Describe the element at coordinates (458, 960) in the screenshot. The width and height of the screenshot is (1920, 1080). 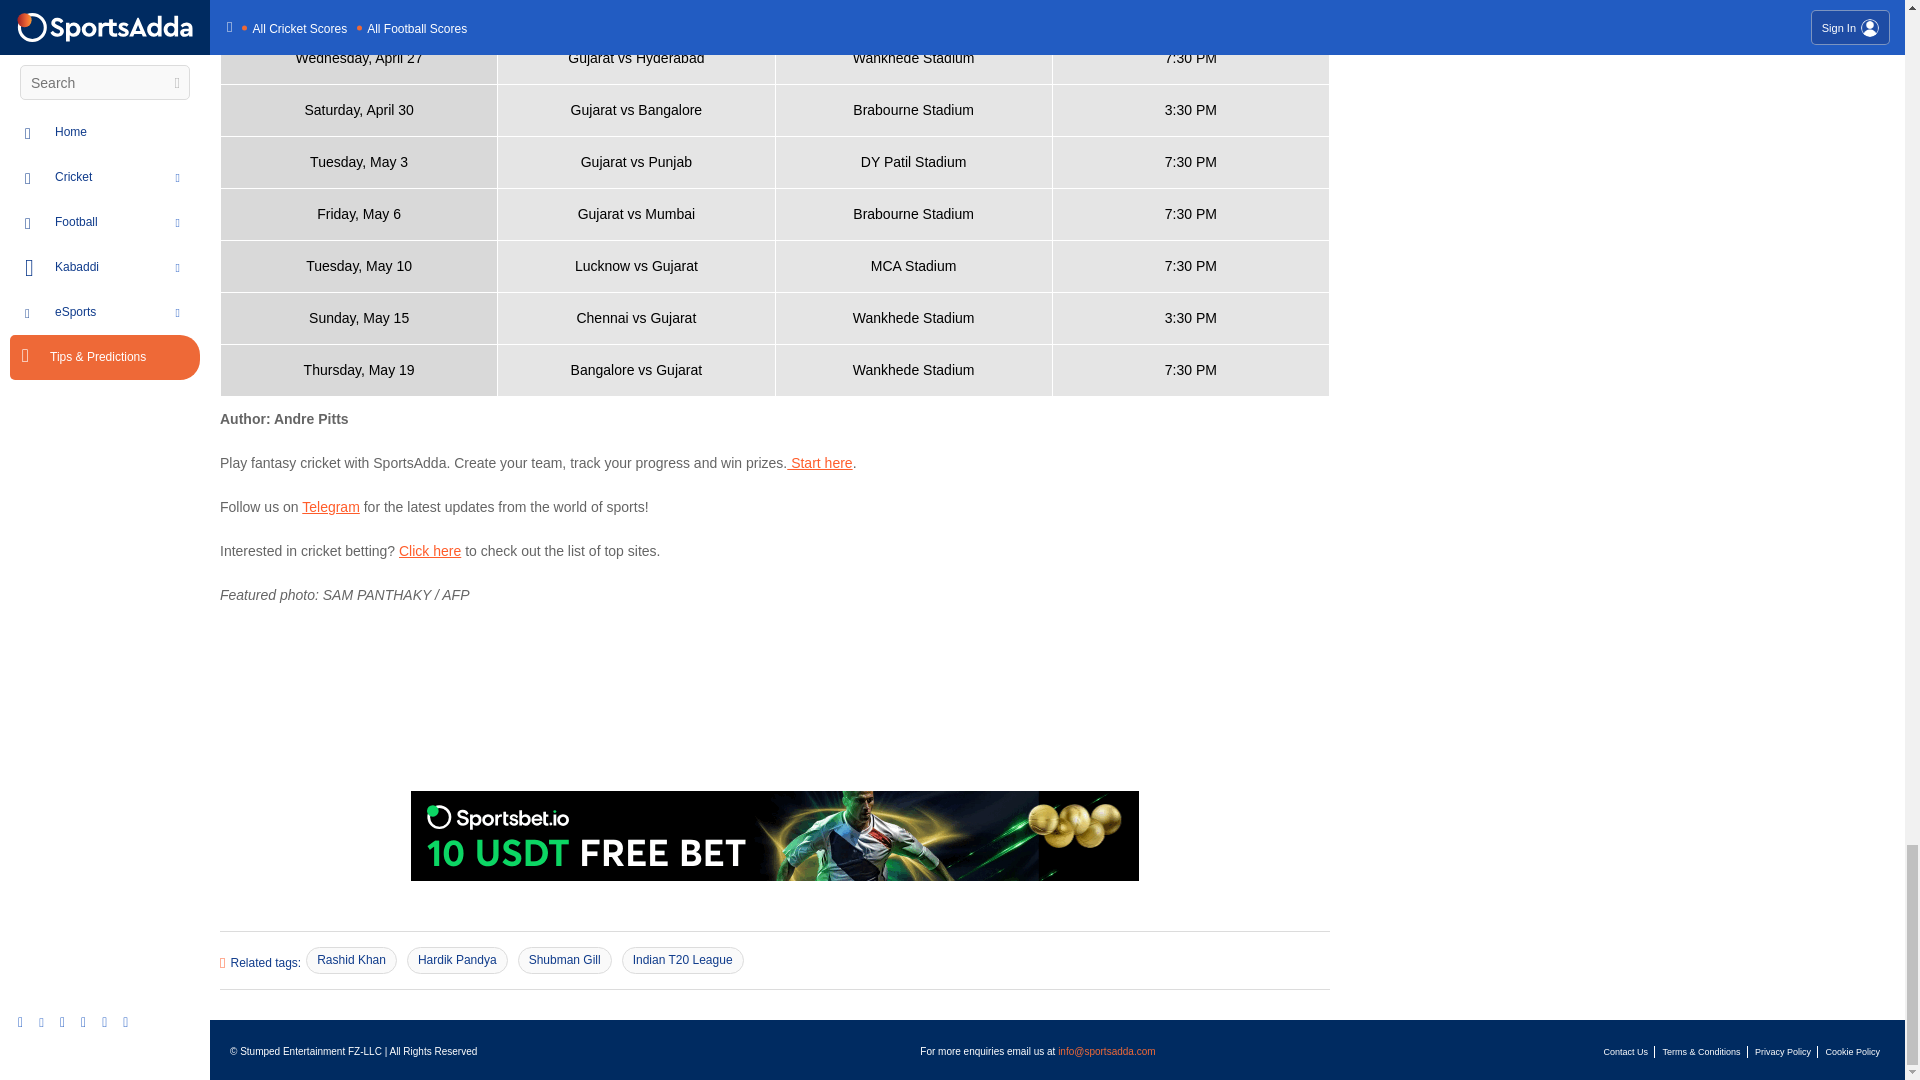
I see `Hardik Pandya` at that location.